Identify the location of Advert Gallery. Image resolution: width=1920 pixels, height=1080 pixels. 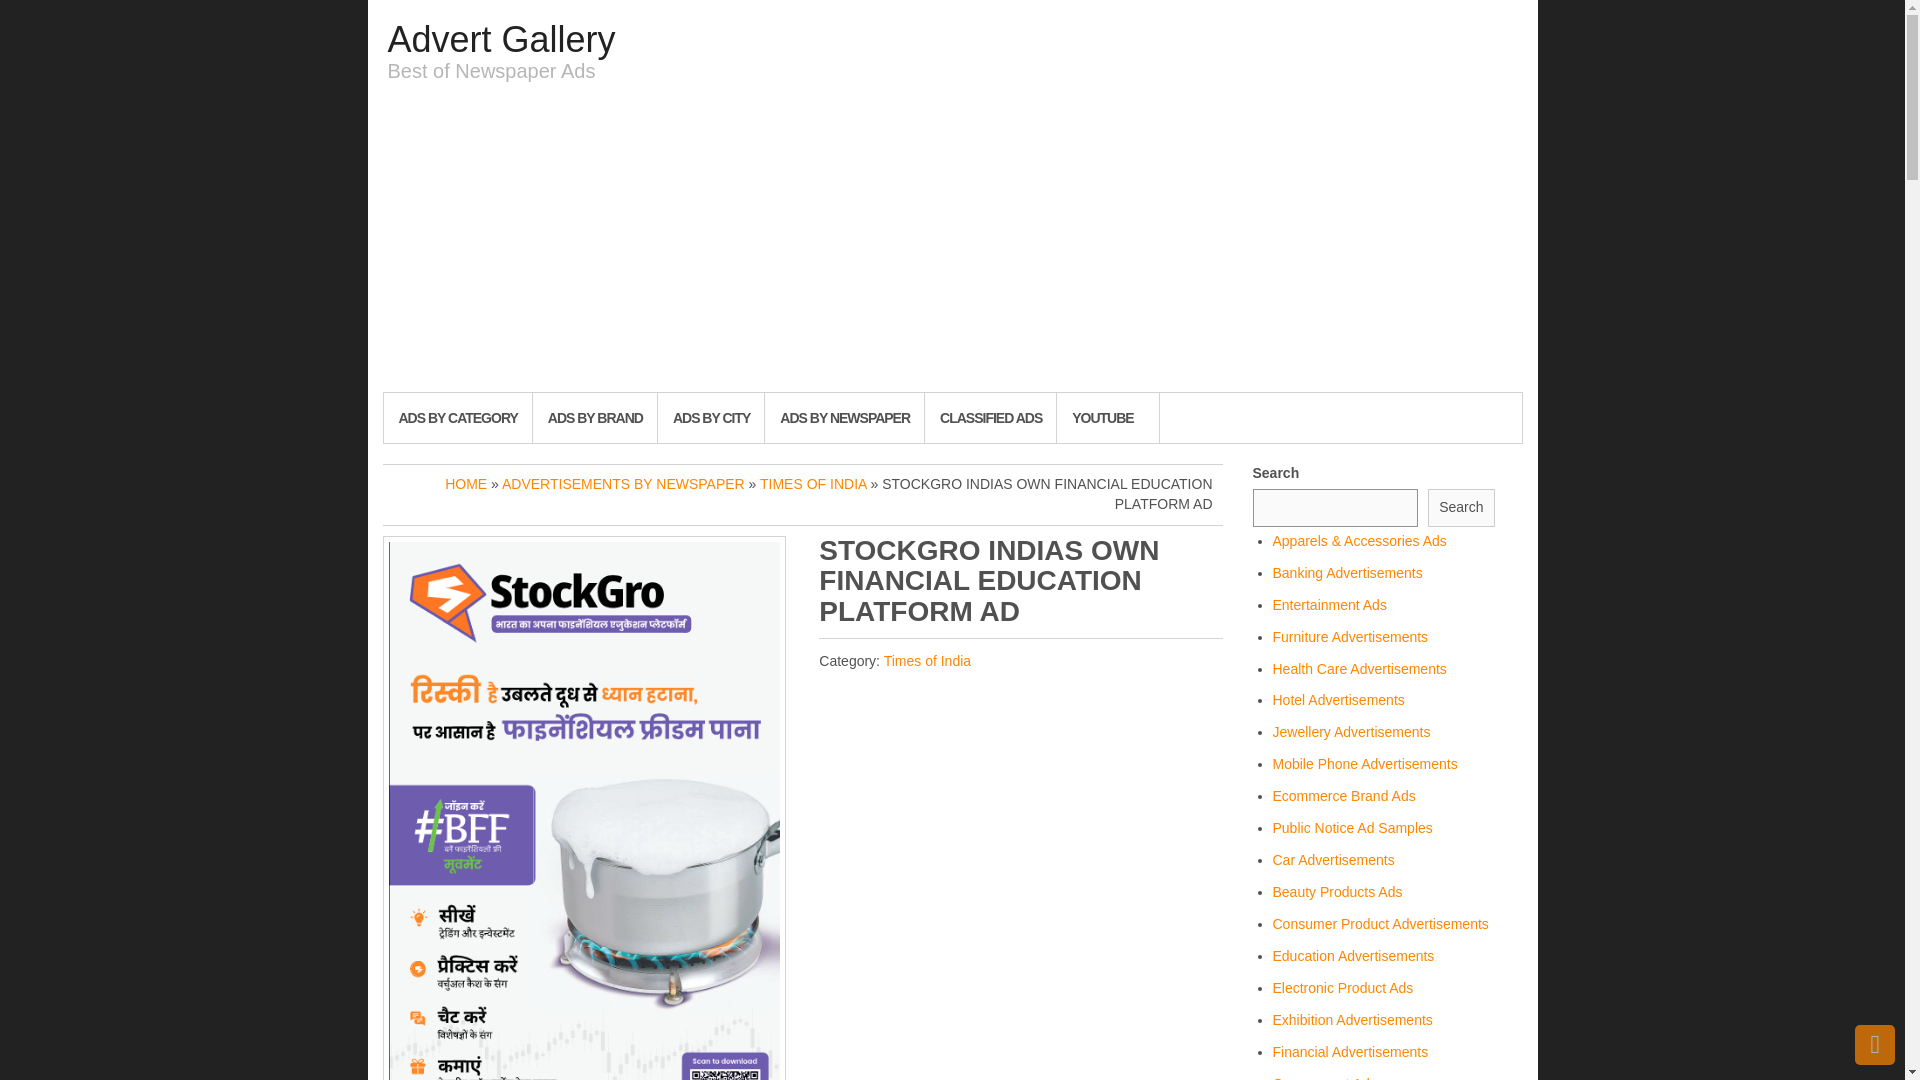
(502, 40).